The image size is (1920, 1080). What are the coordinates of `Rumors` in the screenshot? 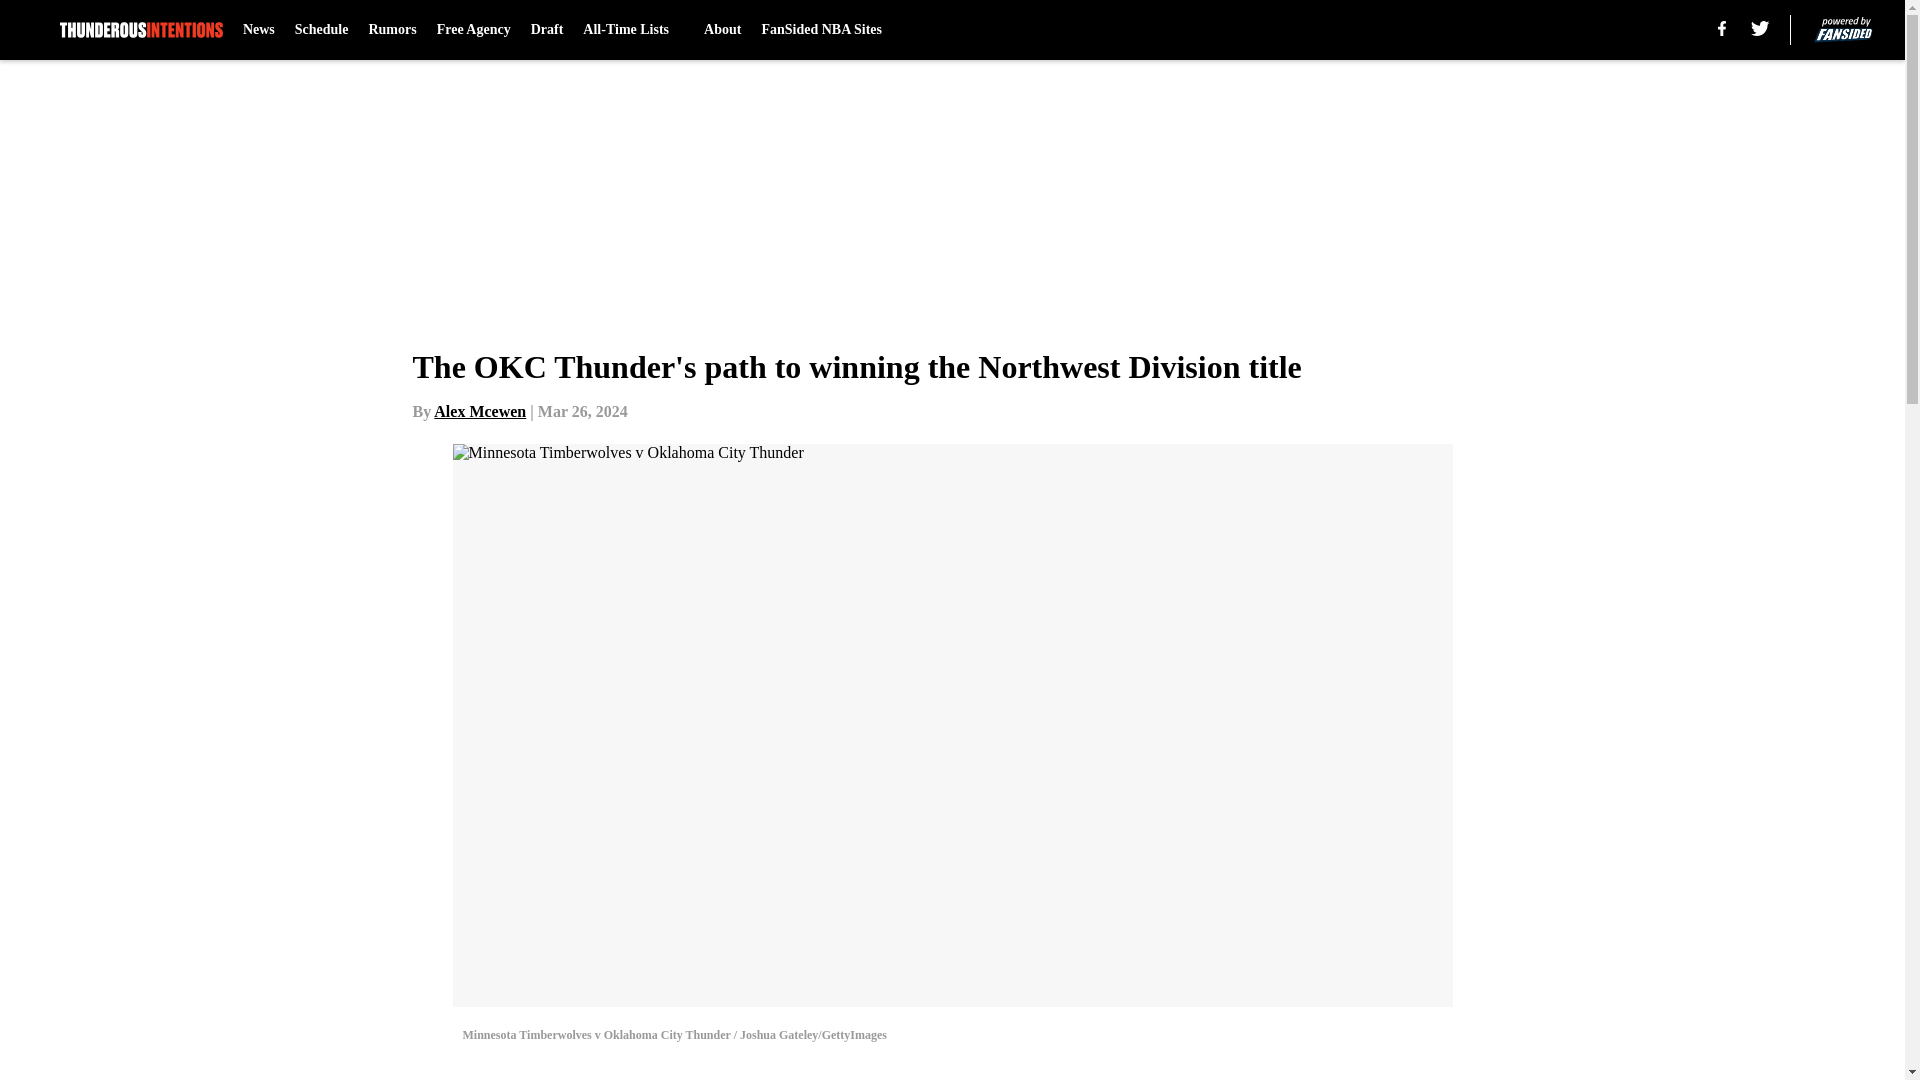 It's located at (392, 30).